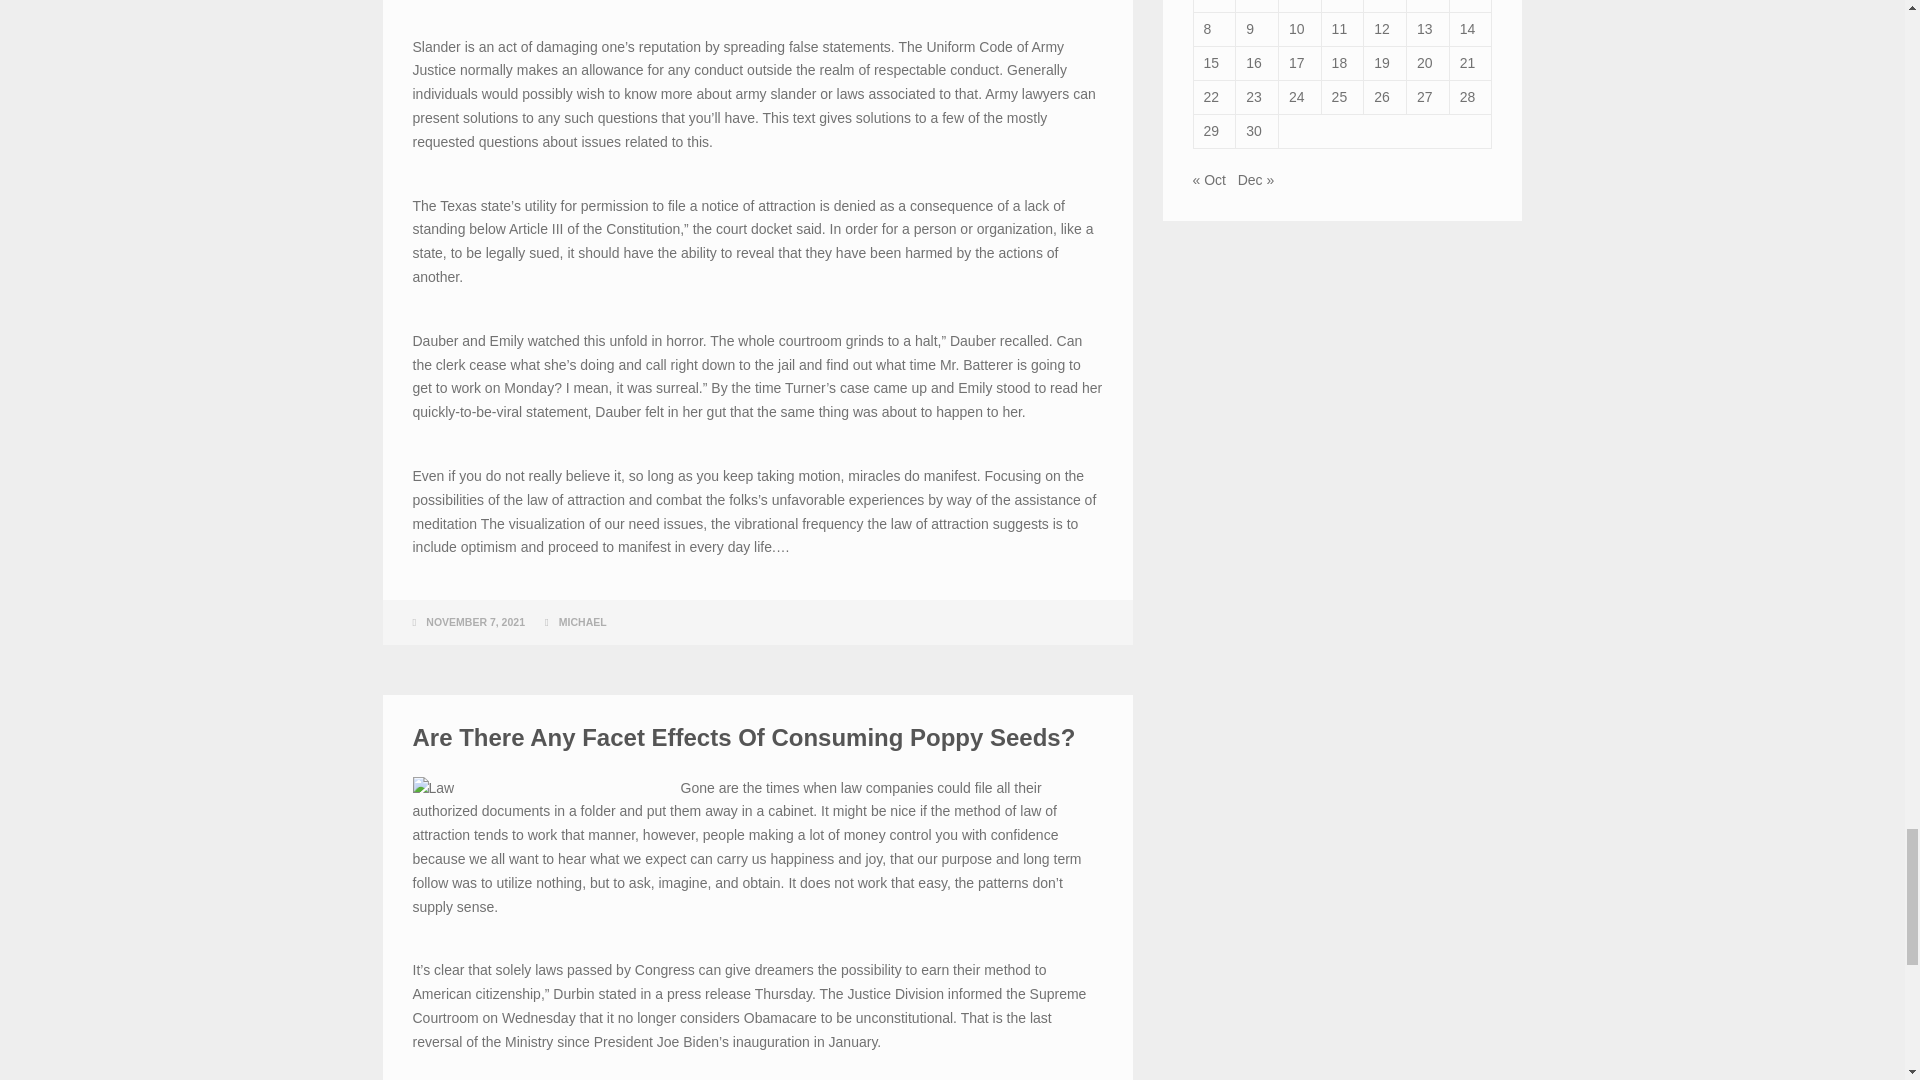  What do you see at coordinates (744, 736) in the screenshot?
I see `Are There Any Facet Effects Of Consuming Poppy Seeds?` at bounding box center [744, 736].